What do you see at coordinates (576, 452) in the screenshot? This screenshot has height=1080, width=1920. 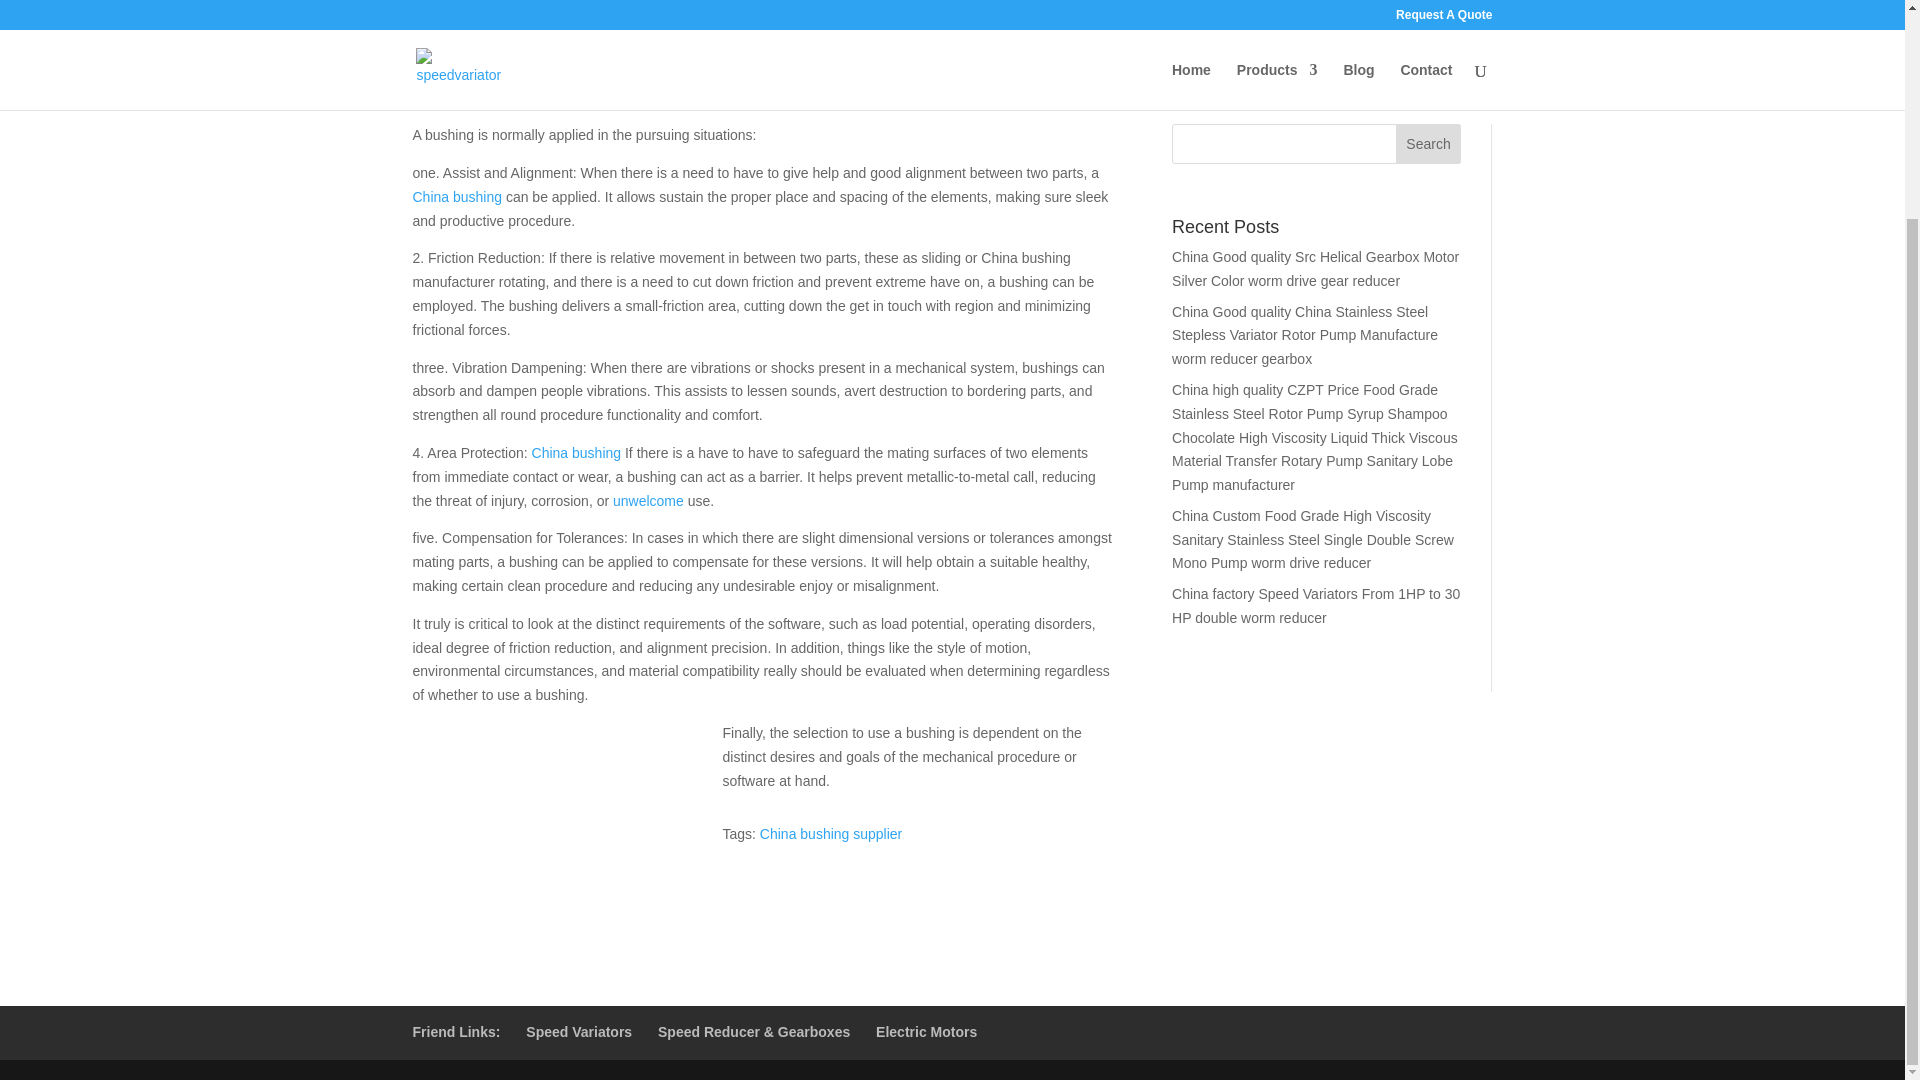 I see `China bushing` at bounding box center [576, 452].